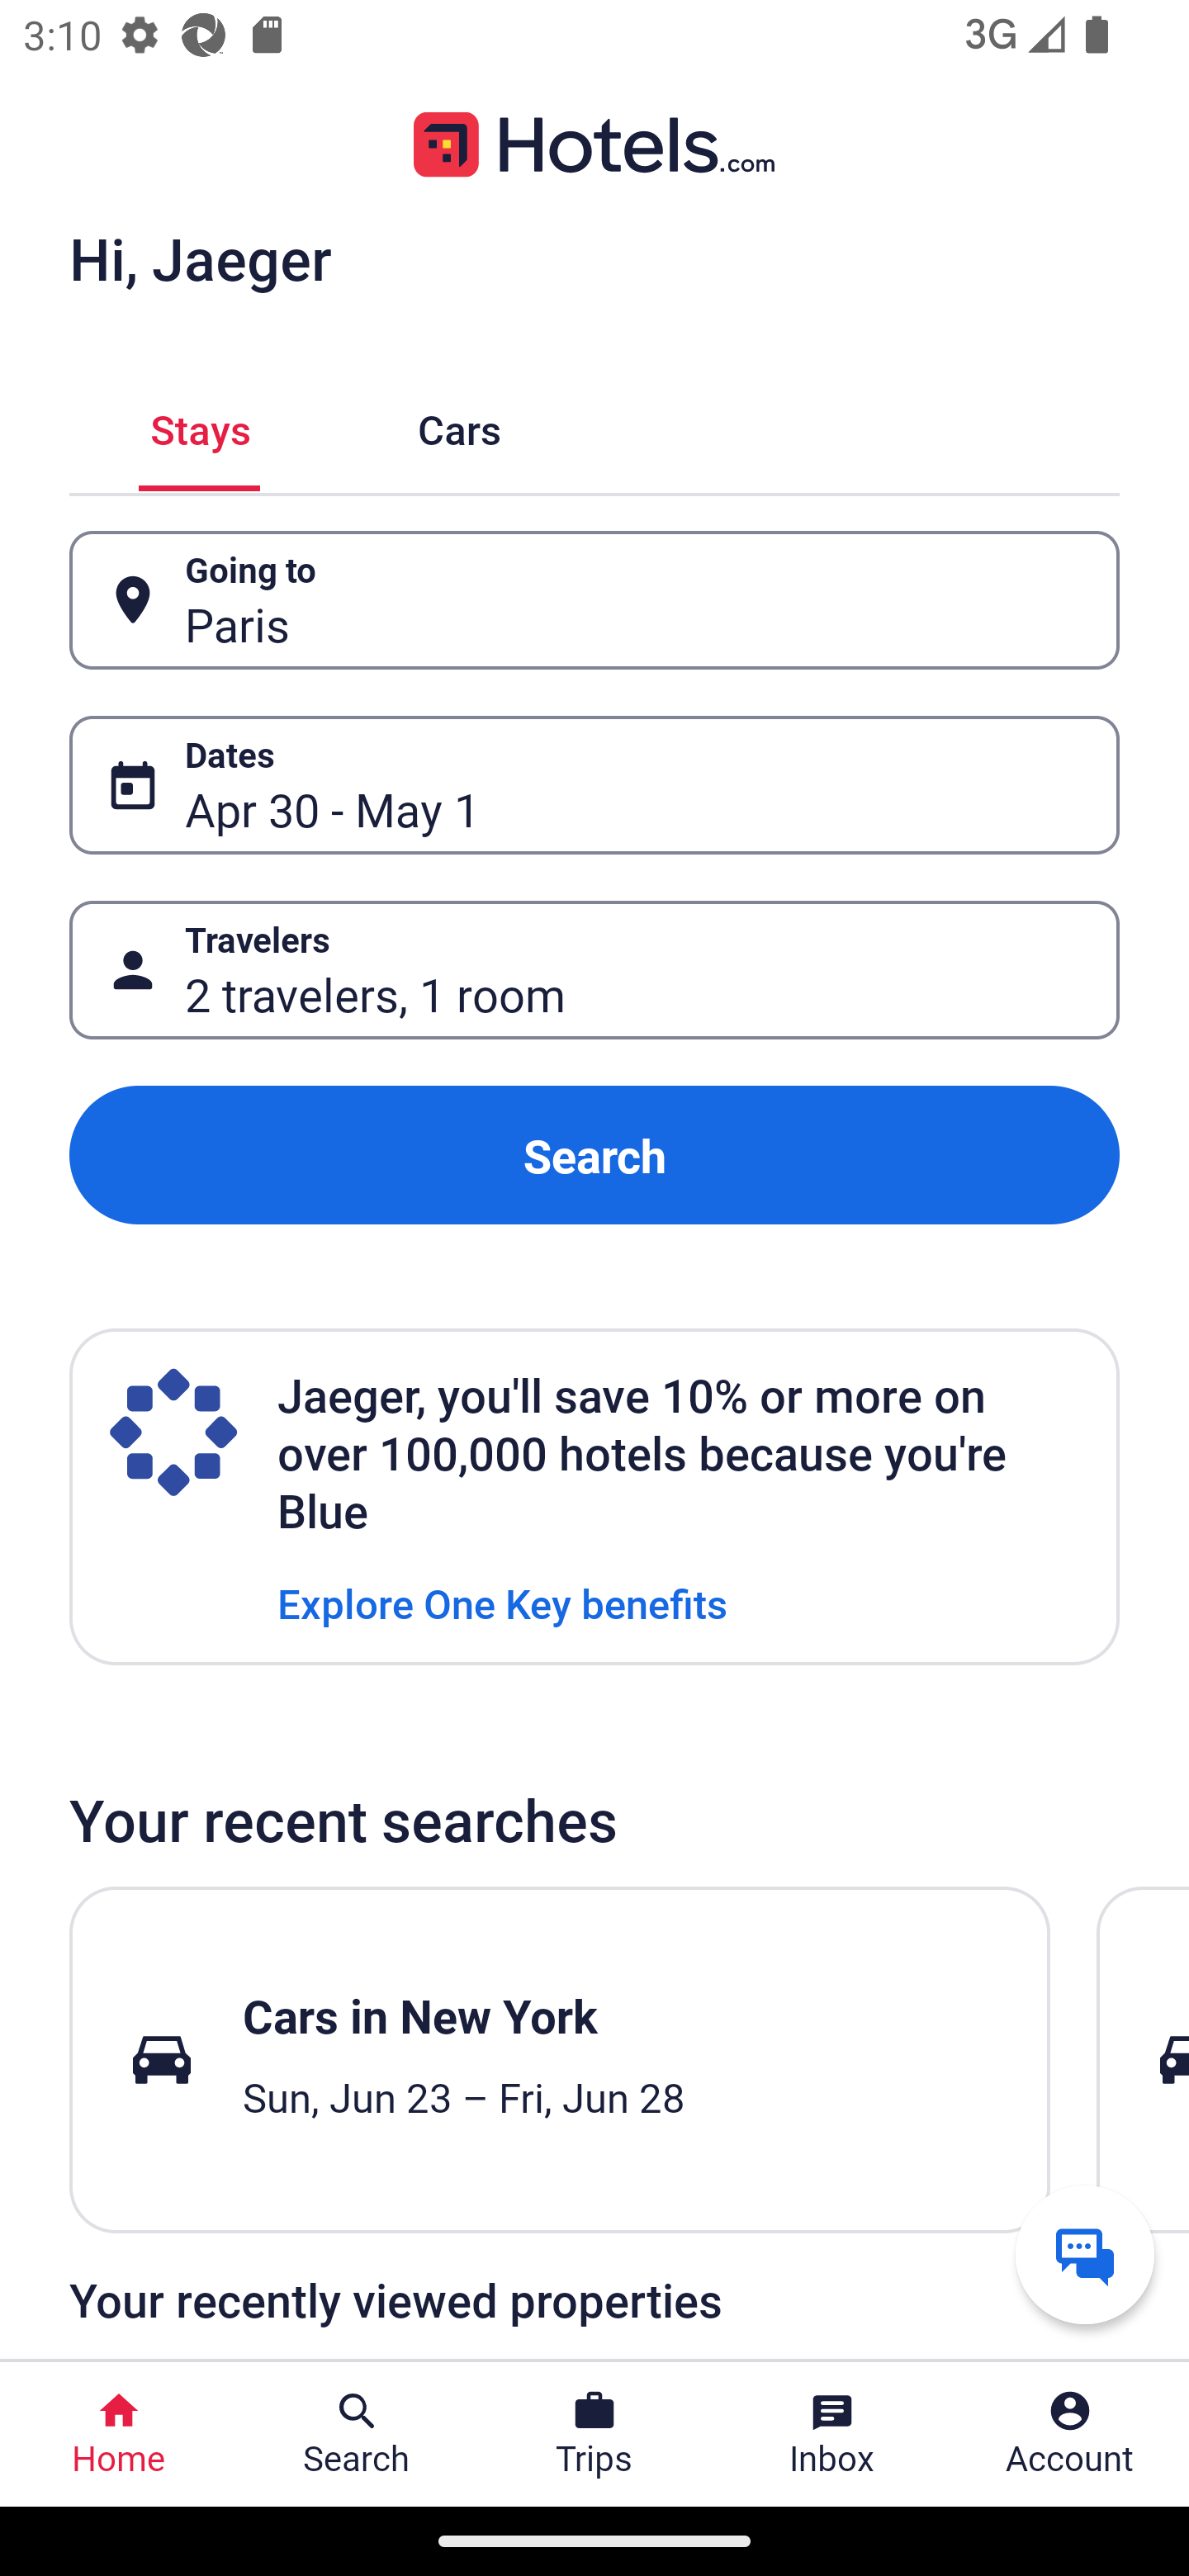 This screenshot has width=1189, height=2576. Describe the element at coordinates (594, 971) in the screenshot. I see `Travelers Button 2 travelers, 1 room` at that location.